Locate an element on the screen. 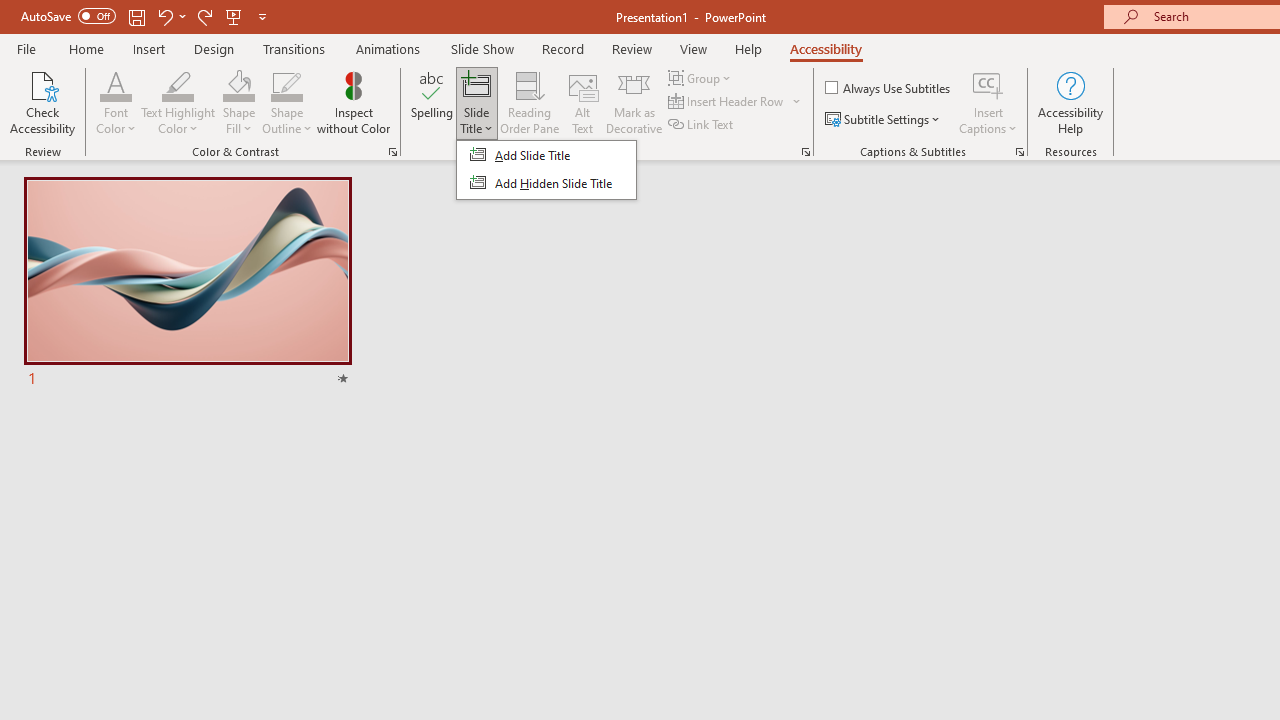  Always Use Subtitles is located at coordinates (889, 88).